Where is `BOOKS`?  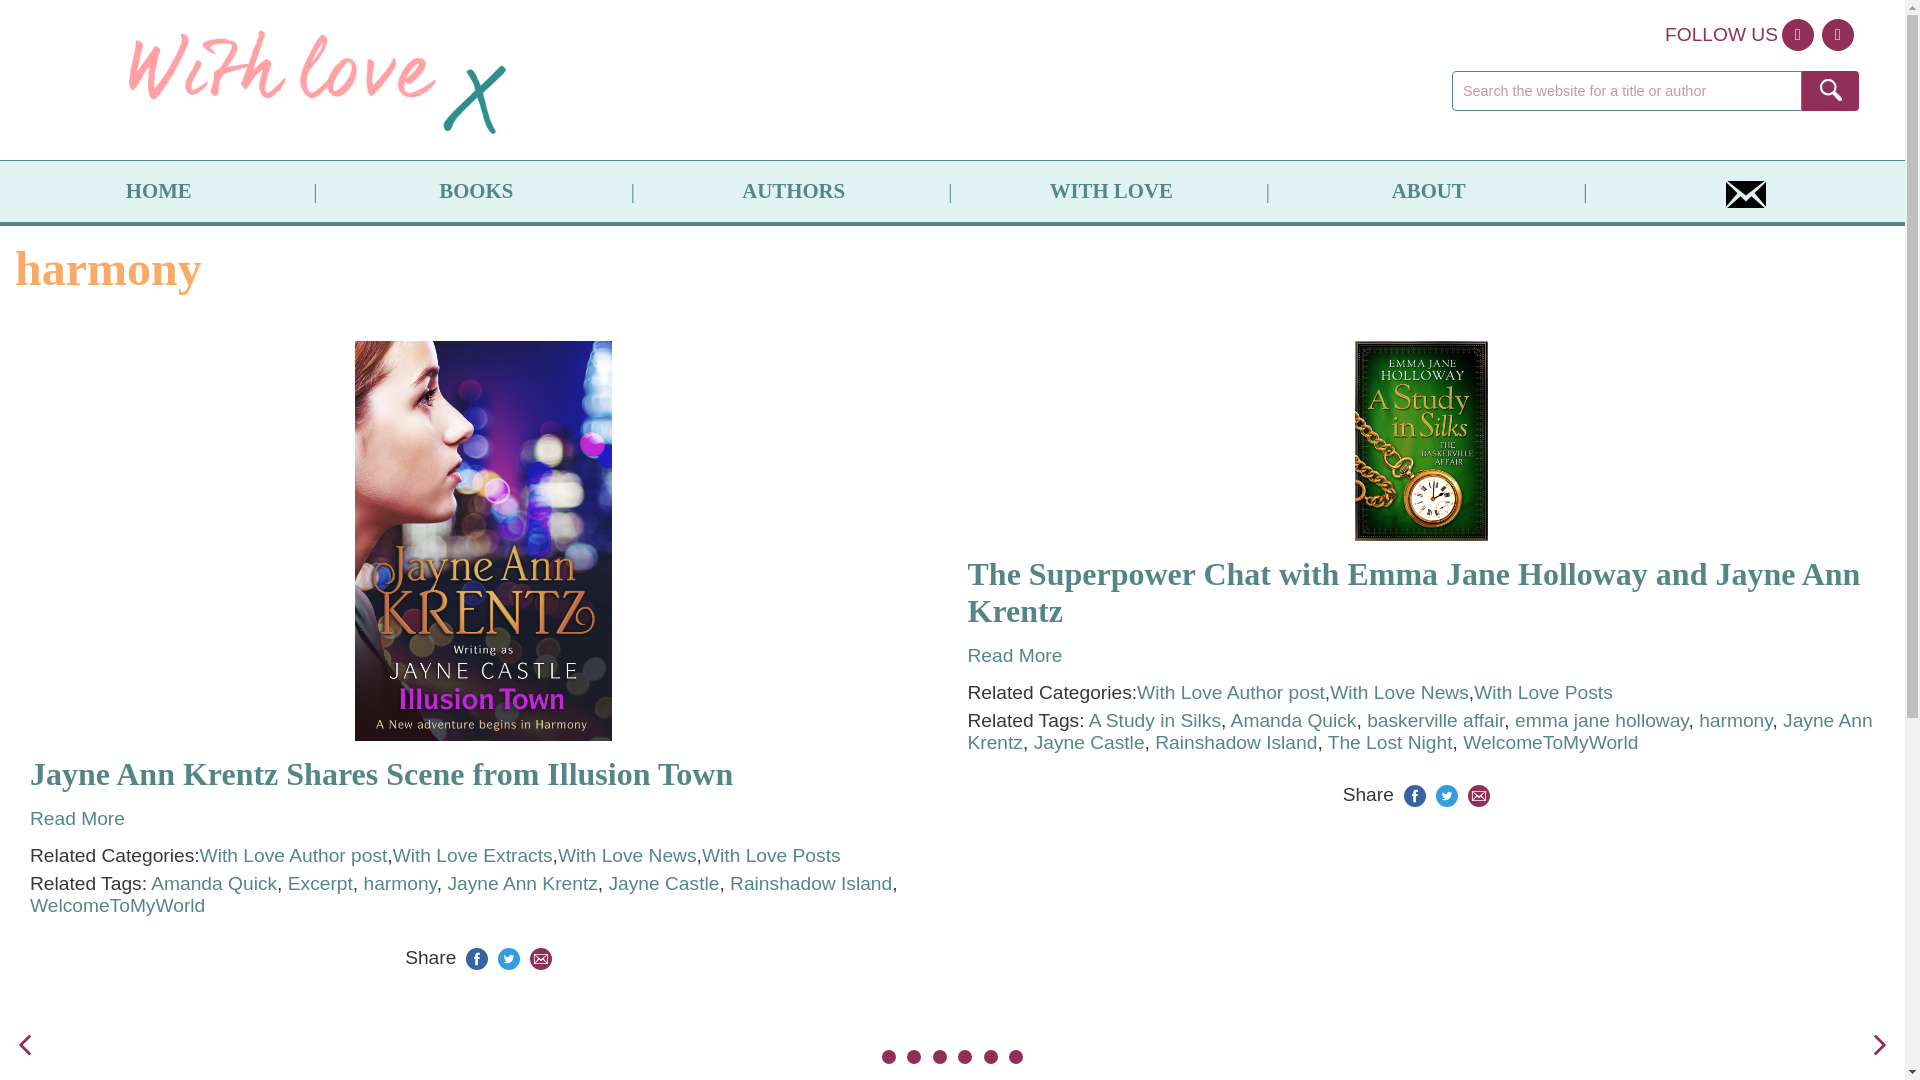
BOOKS is located at coordinates (475, 191).